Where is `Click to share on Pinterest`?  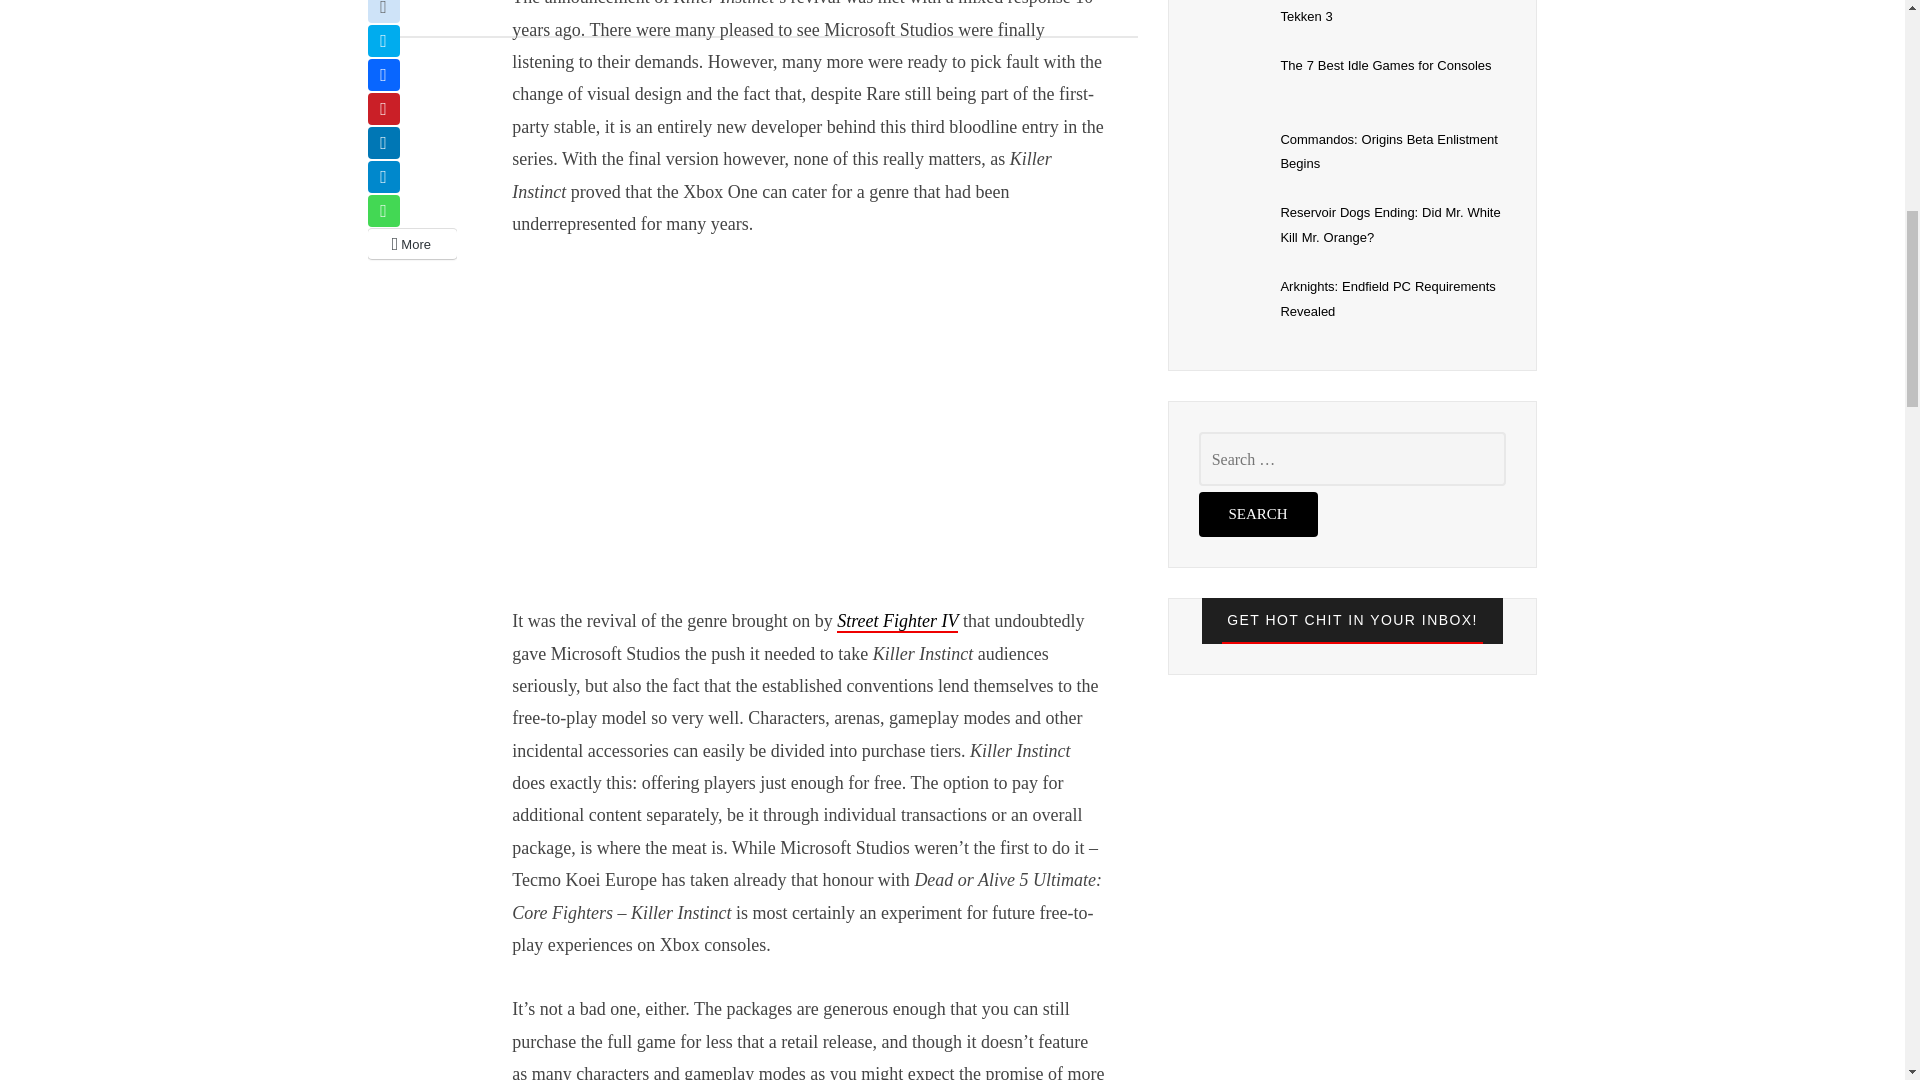 Click to share on Pinterest is located at coordinates (384, 108).